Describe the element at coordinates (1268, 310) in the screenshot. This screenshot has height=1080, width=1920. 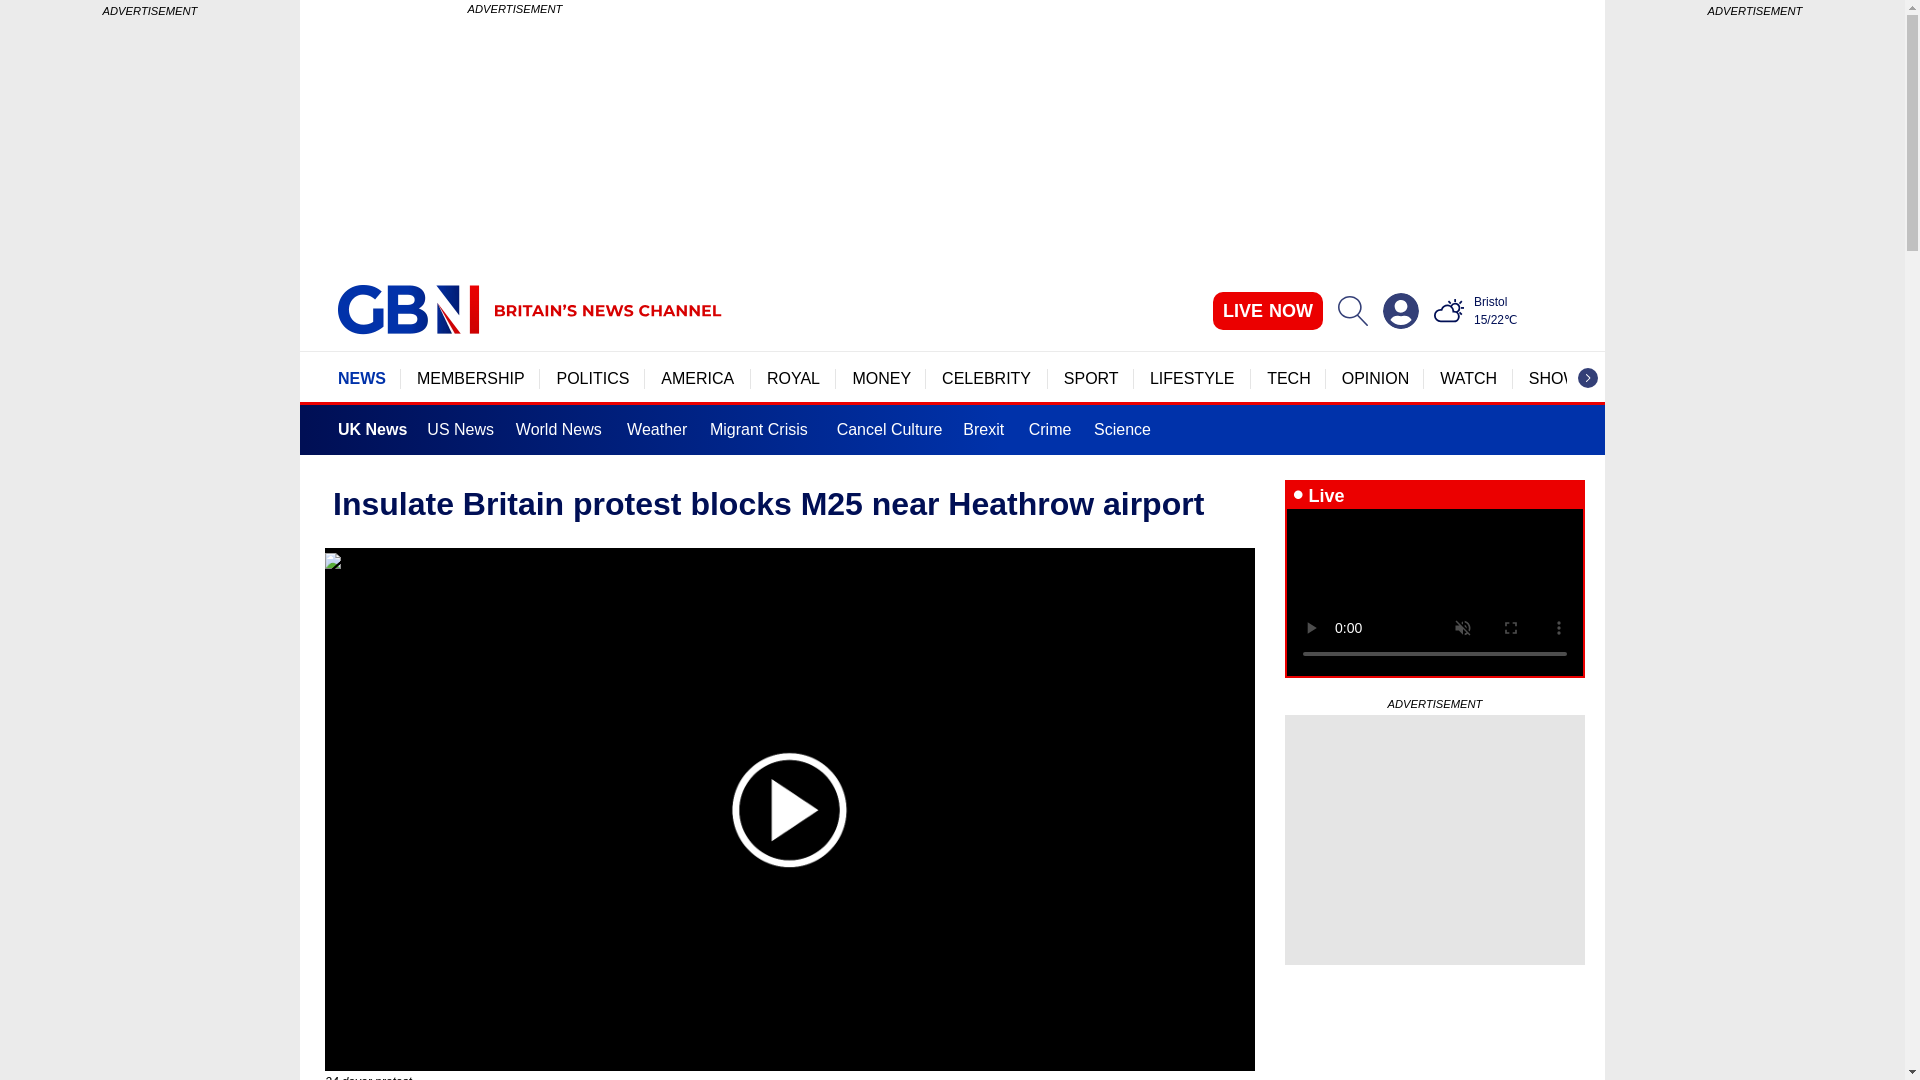
I see `LIVE` at that location.